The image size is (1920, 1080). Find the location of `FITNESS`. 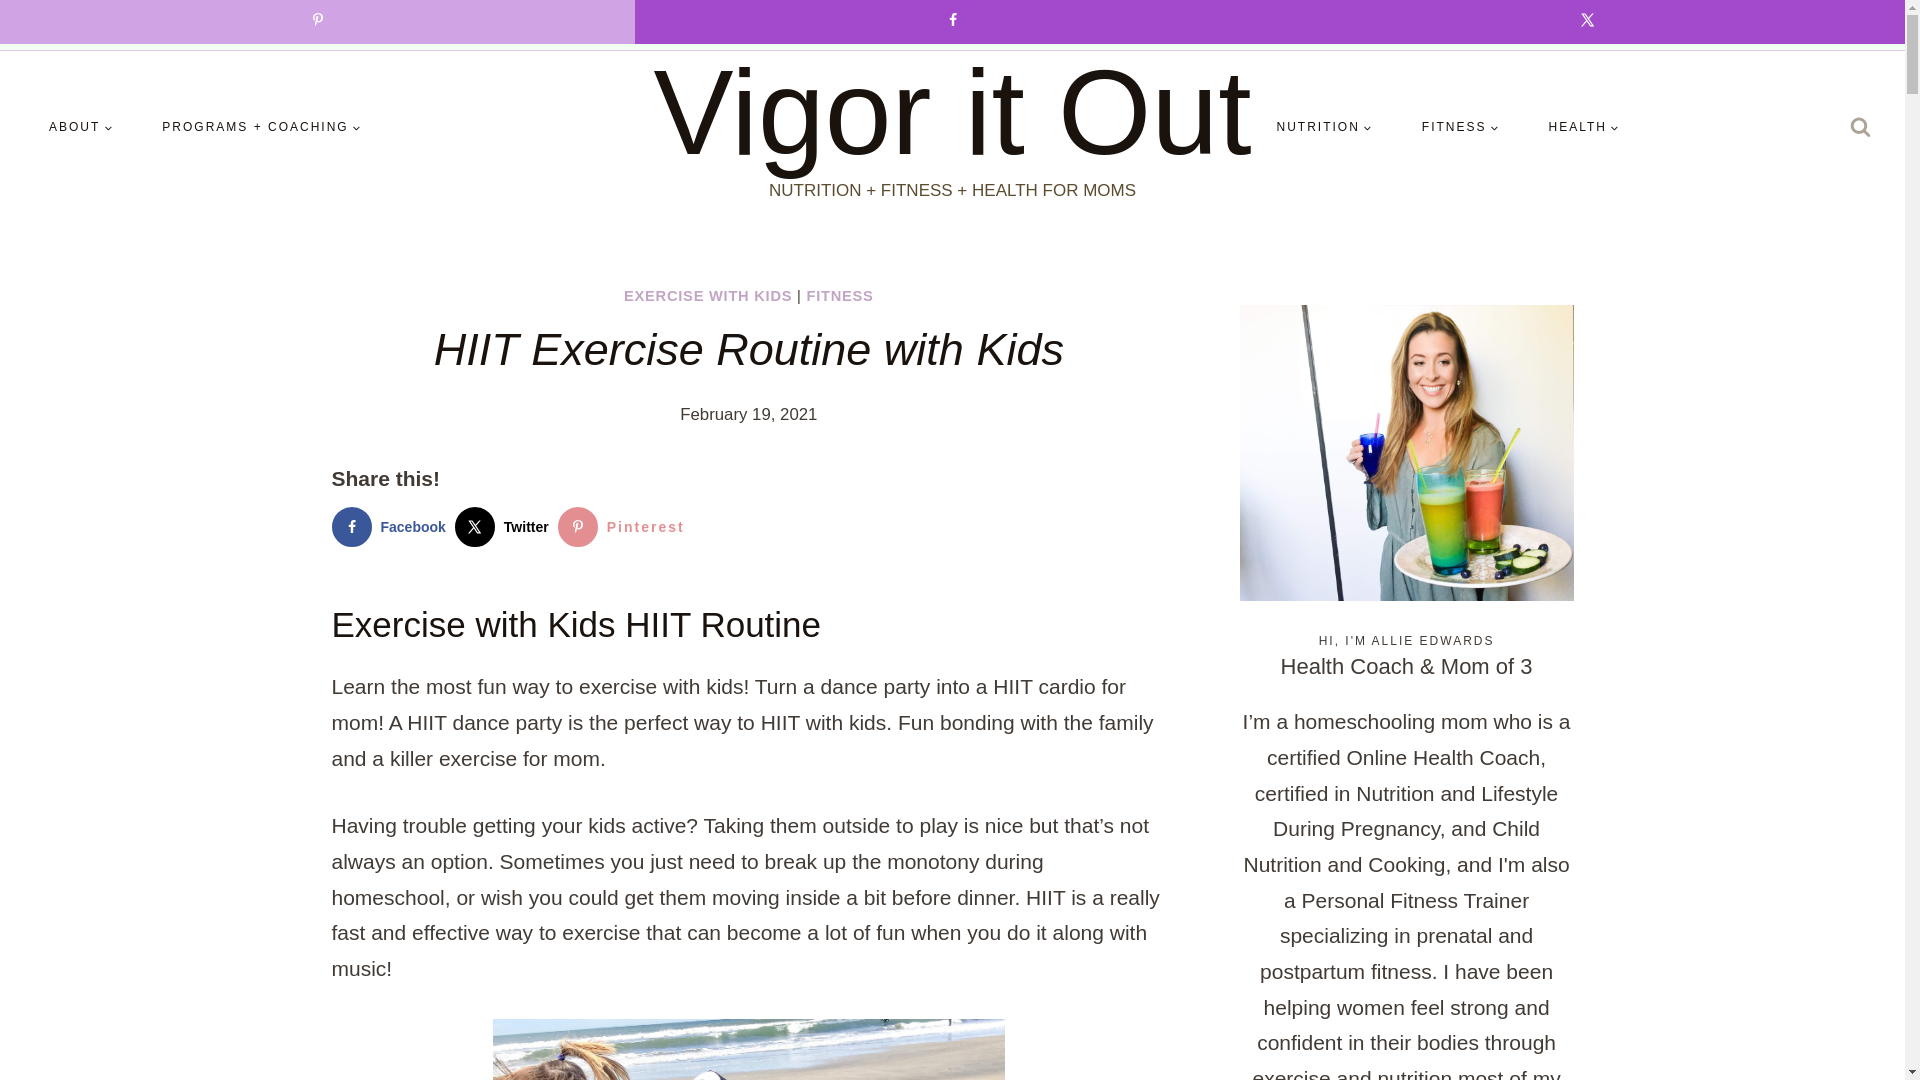

FITNESS is located at coordinates (1460, 127).